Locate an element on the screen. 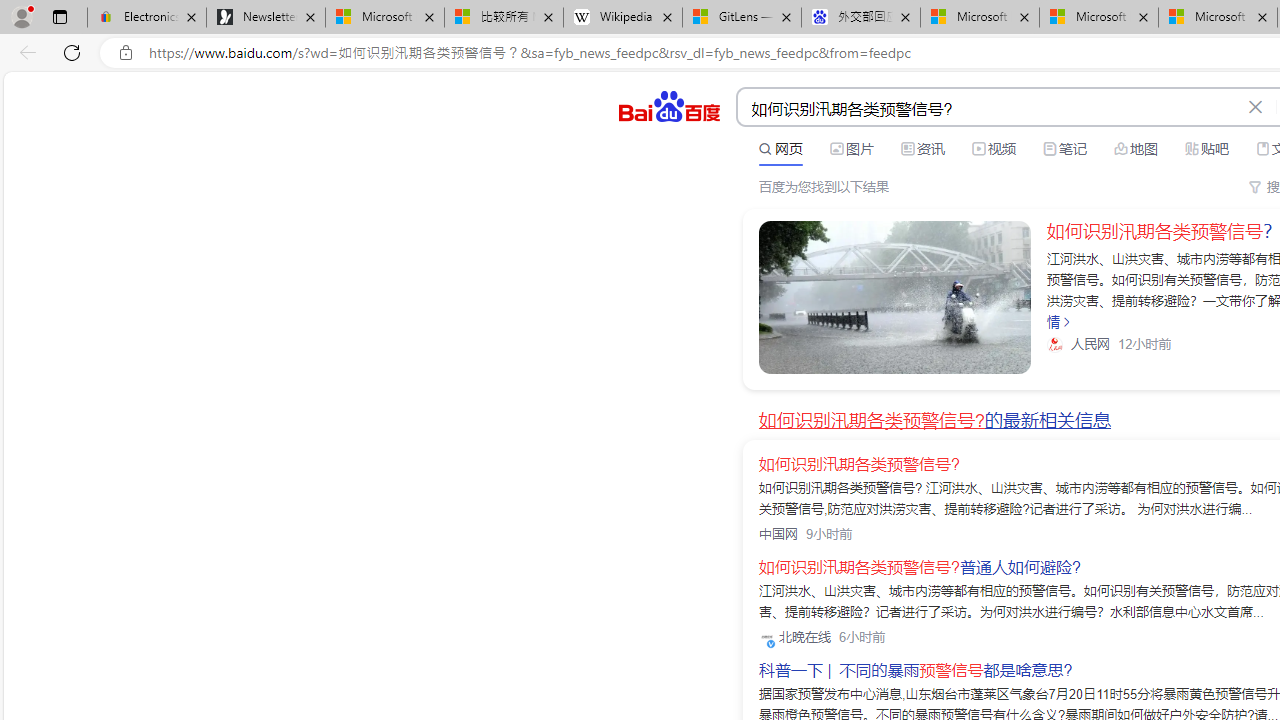 The height and width of the screenshot is (720, 1280). Electronics, Cars, Fashion, Collectibles & More | eBay is located at coordinates (147, 18).